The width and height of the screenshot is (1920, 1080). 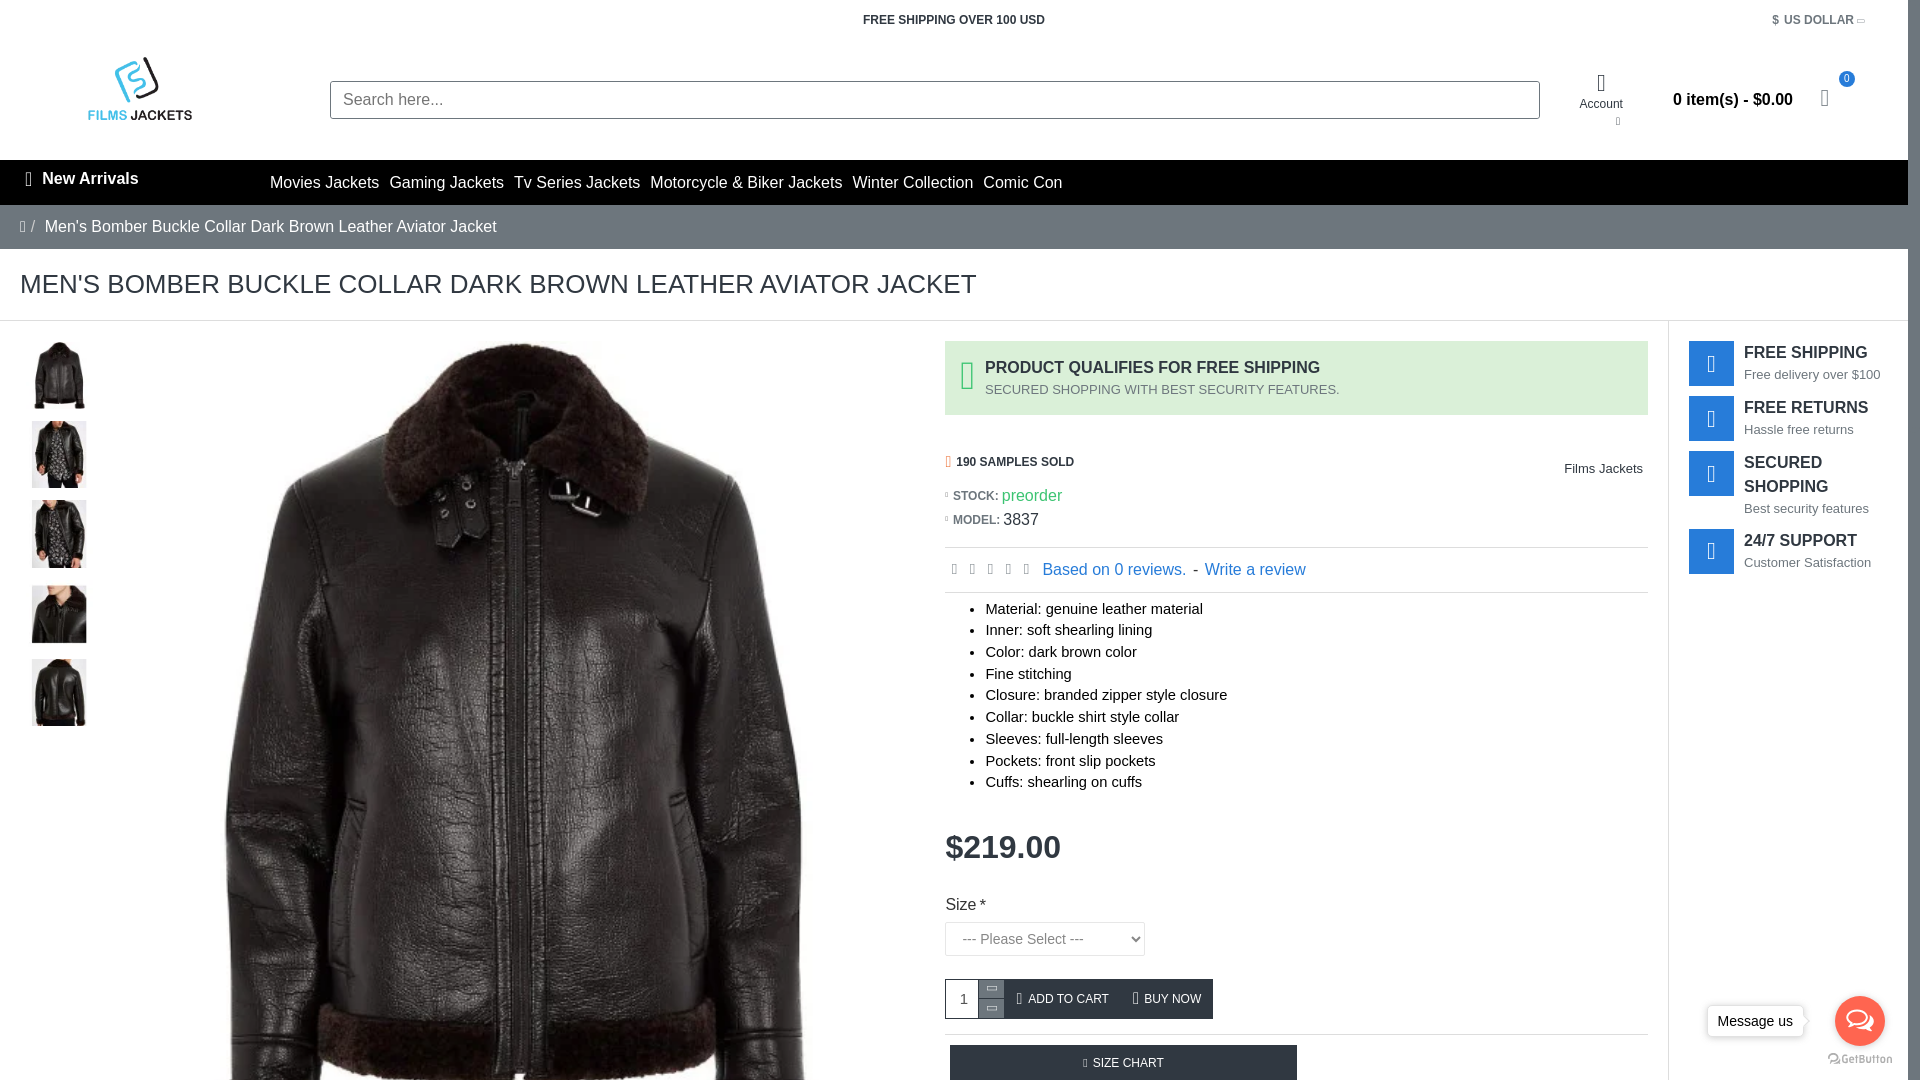 What do you see at coordinates (59, 692) in the screenshot?
I see `Men's Bomber Buckle Collar Dark Brown Leather Aviator Jacket` at bounding box center [59, 692].